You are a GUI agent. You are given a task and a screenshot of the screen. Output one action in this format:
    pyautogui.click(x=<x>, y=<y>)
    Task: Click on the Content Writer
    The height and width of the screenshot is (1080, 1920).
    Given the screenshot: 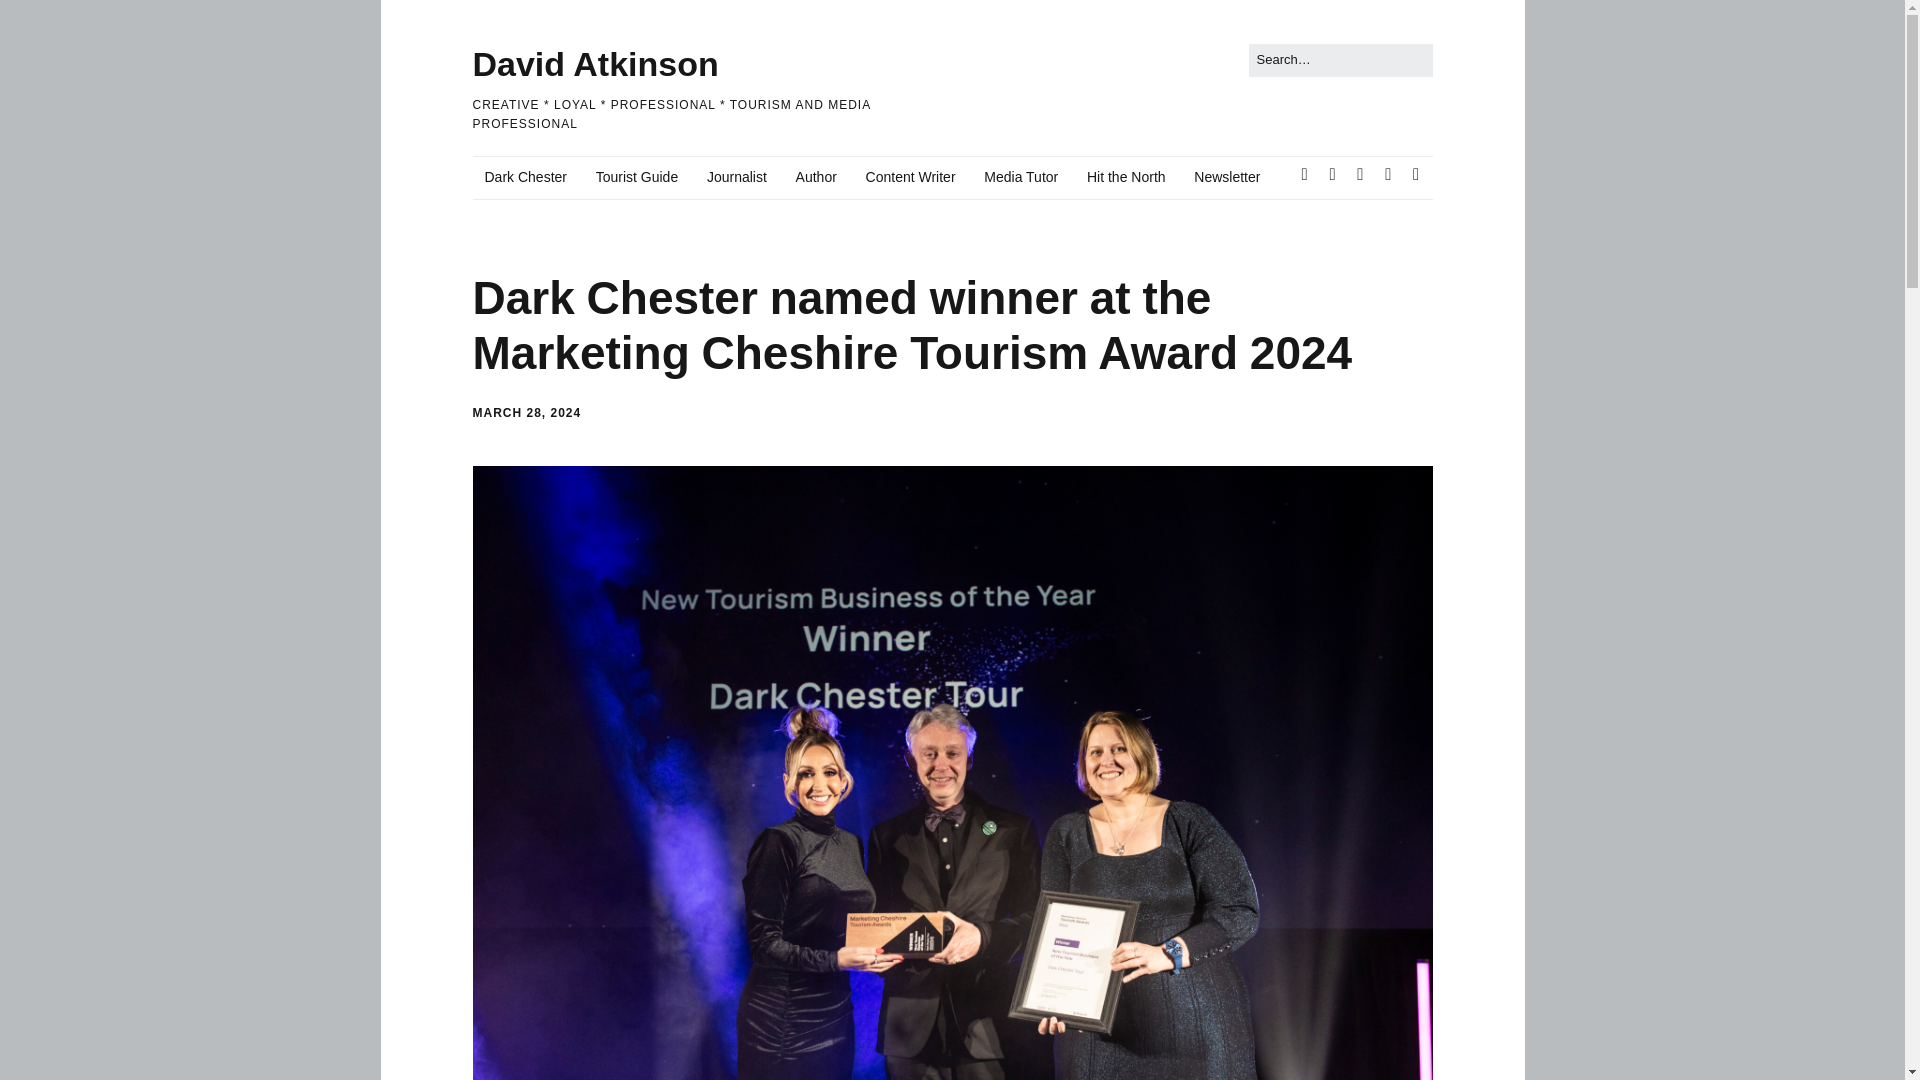 What is the action you would take?
    pyautogui.click(x=910, y=177)
    